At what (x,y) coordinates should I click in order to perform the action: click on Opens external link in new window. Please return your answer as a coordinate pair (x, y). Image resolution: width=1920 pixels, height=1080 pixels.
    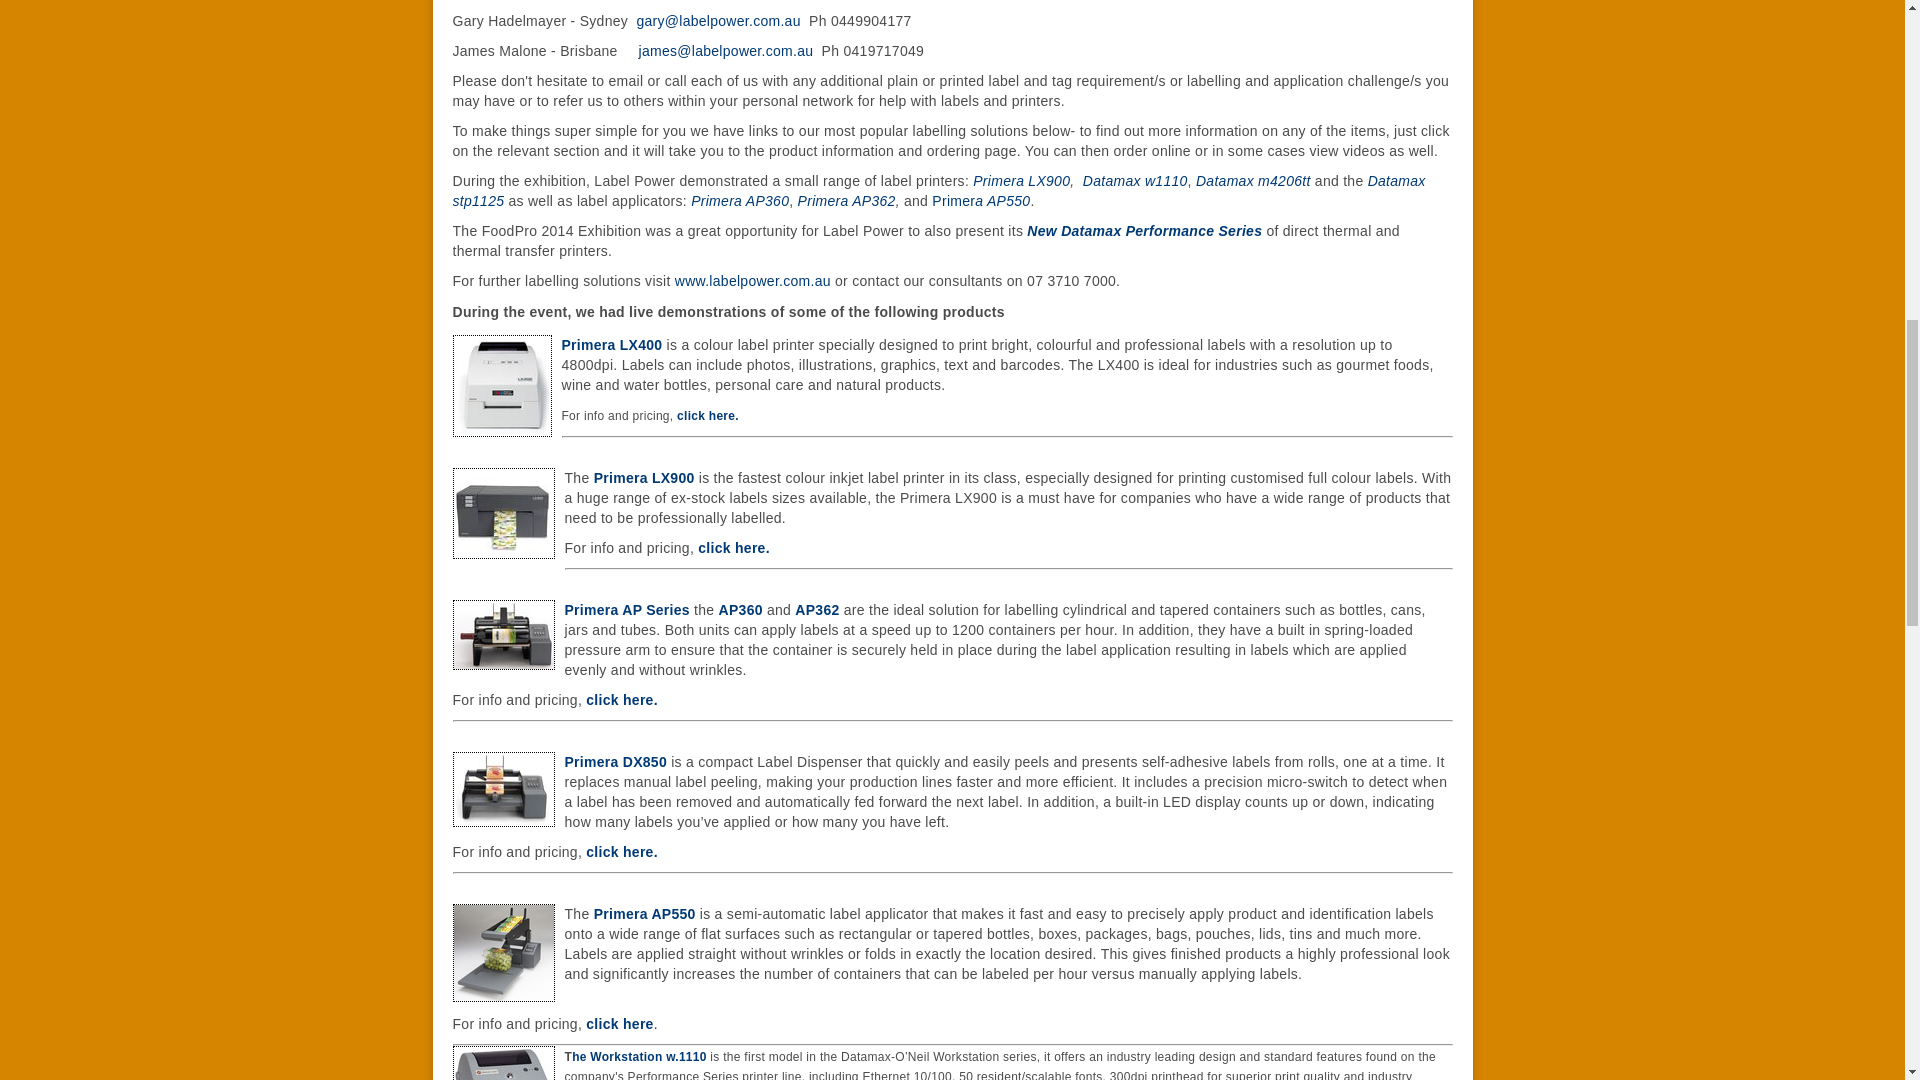
    Looking at the image, I should click on (626, 609).